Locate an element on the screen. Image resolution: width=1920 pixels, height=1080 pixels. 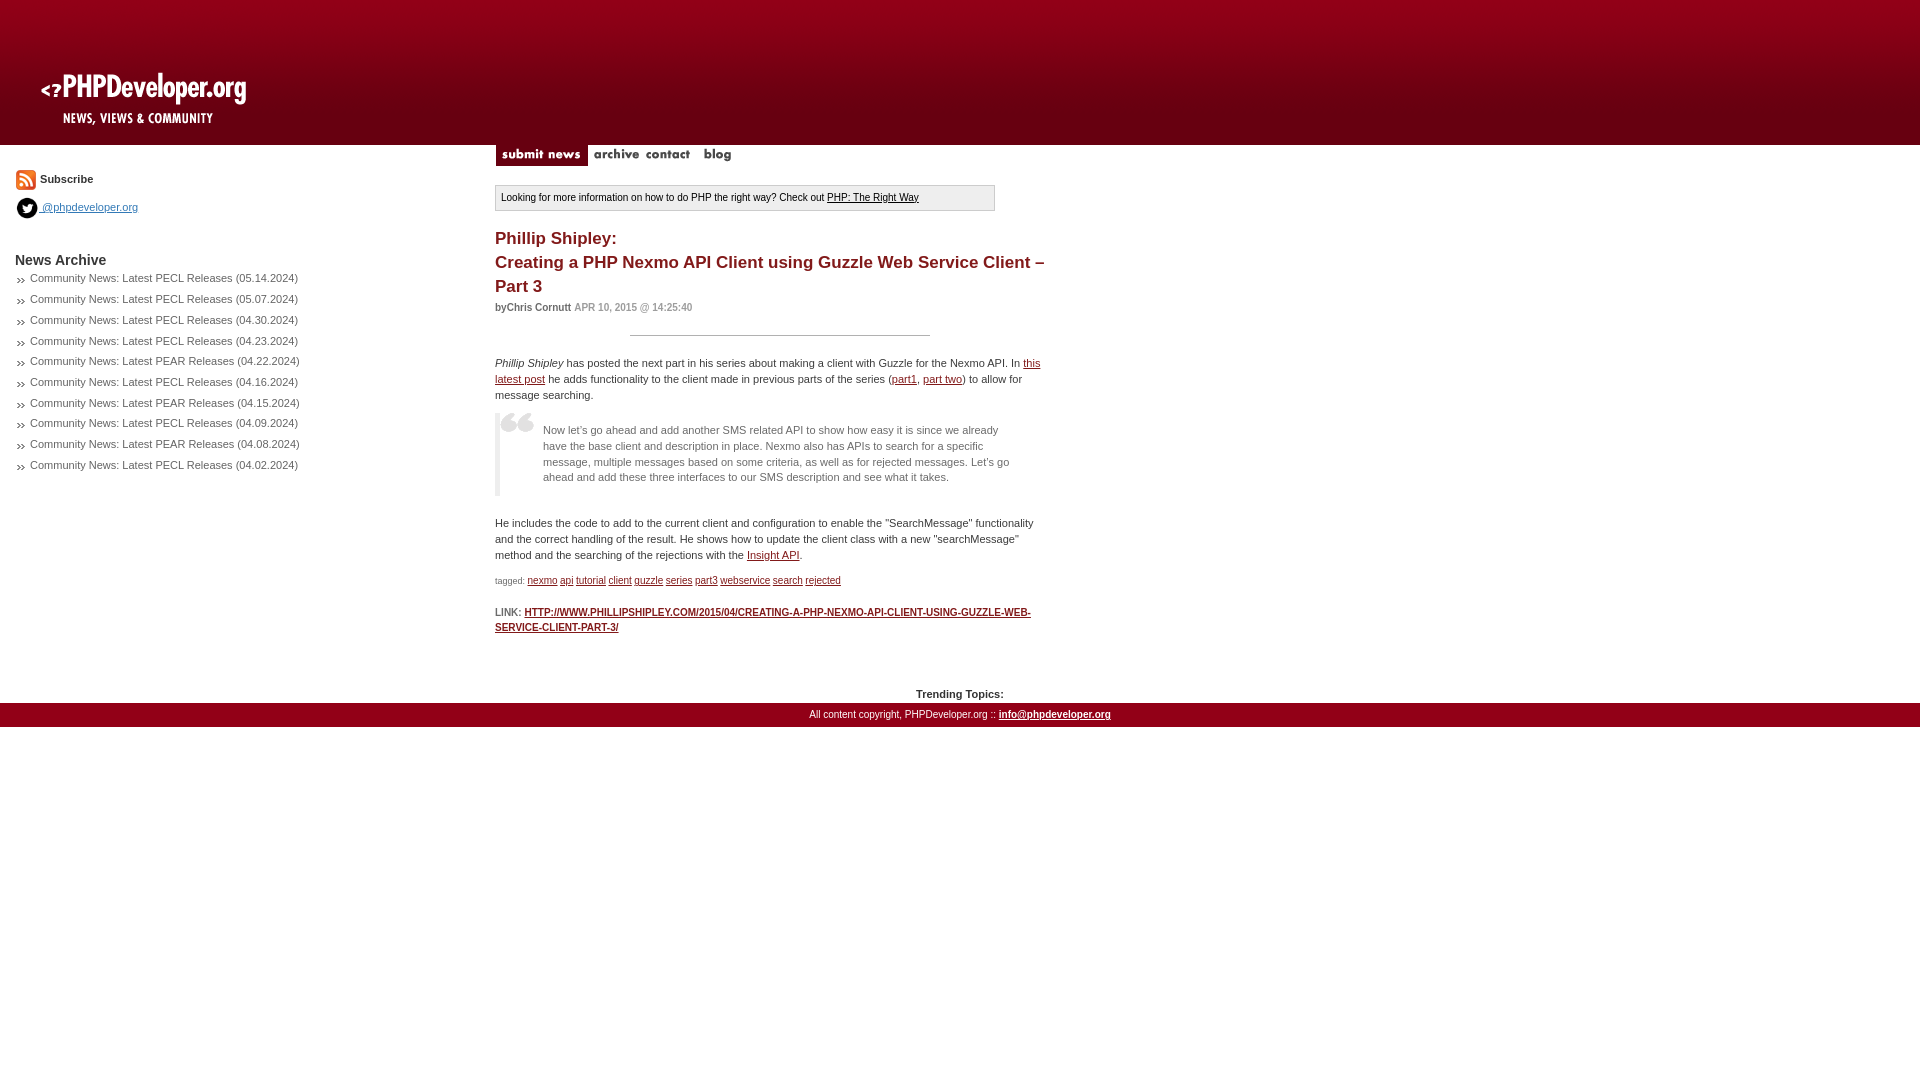
this latest post is located at coordinates (768, 370).